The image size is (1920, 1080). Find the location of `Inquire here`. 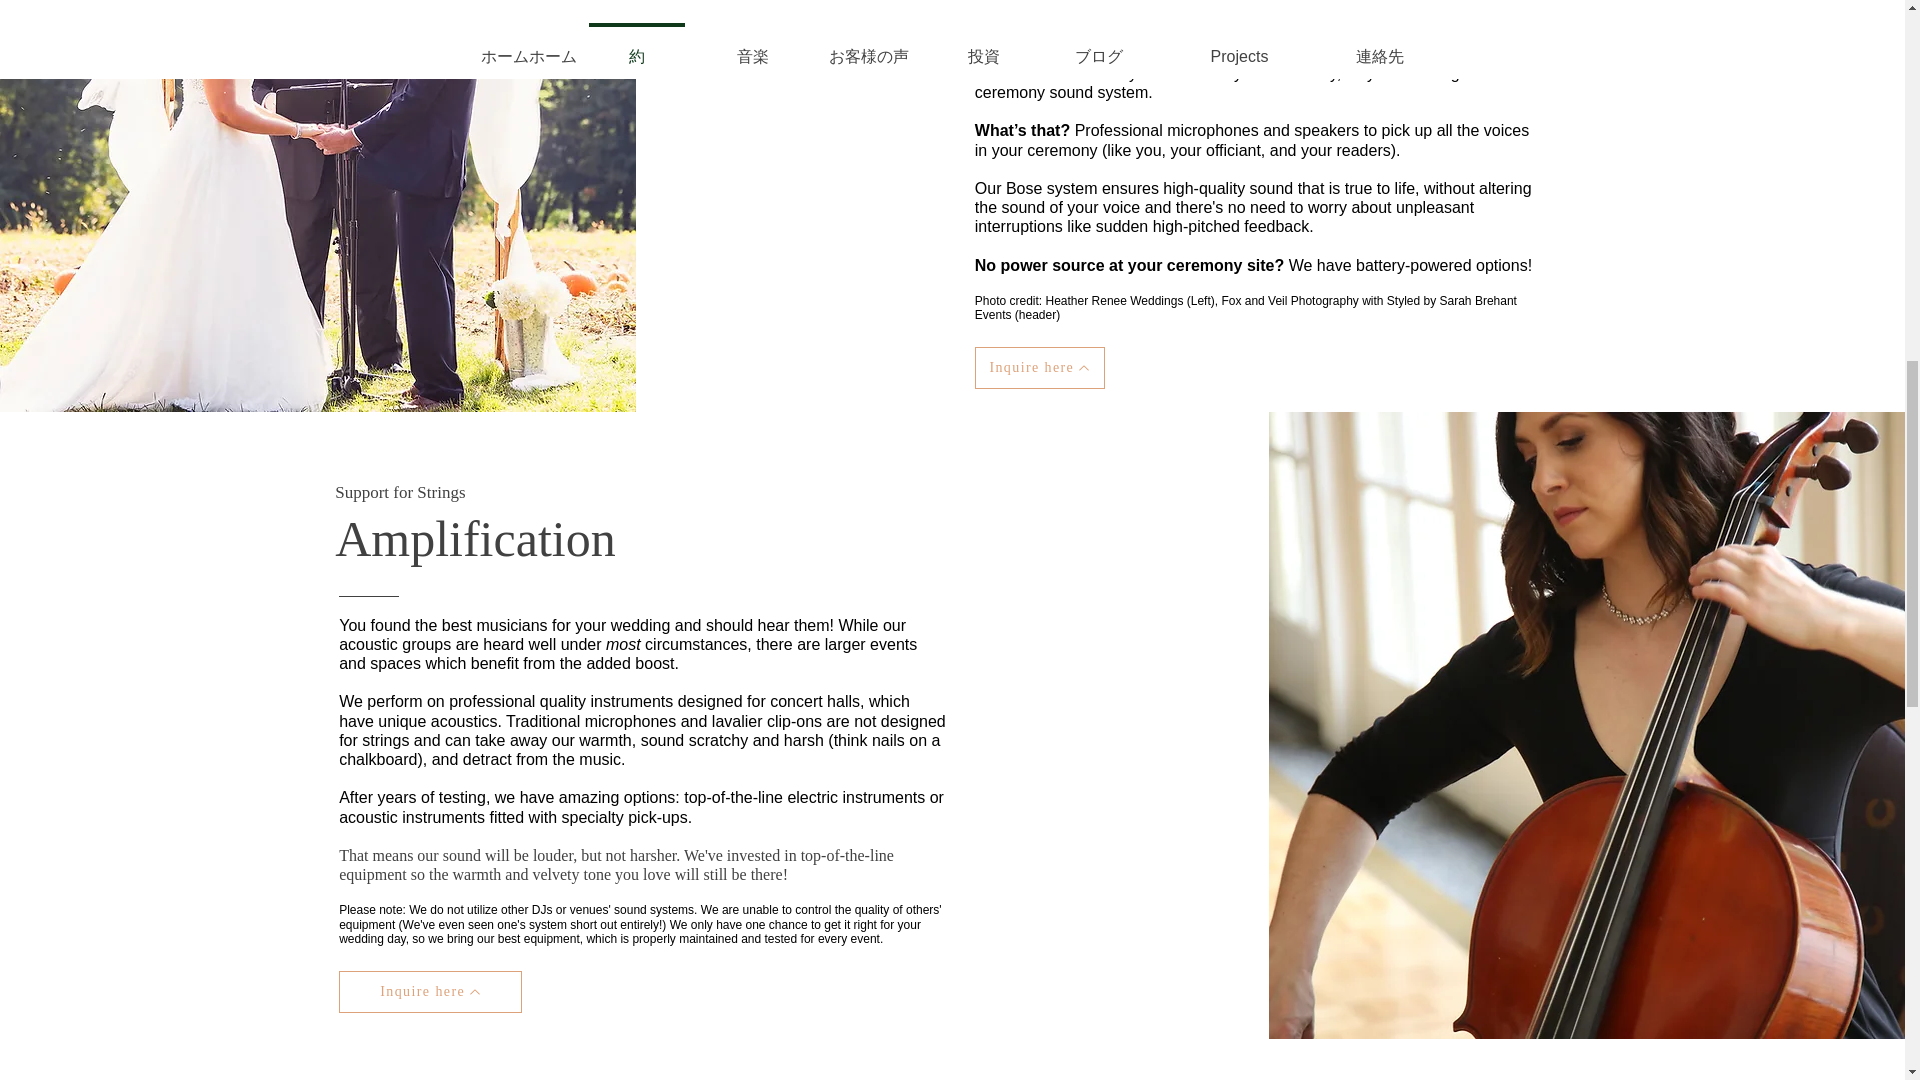

Inquire here is located at coordinates (1040, 367).